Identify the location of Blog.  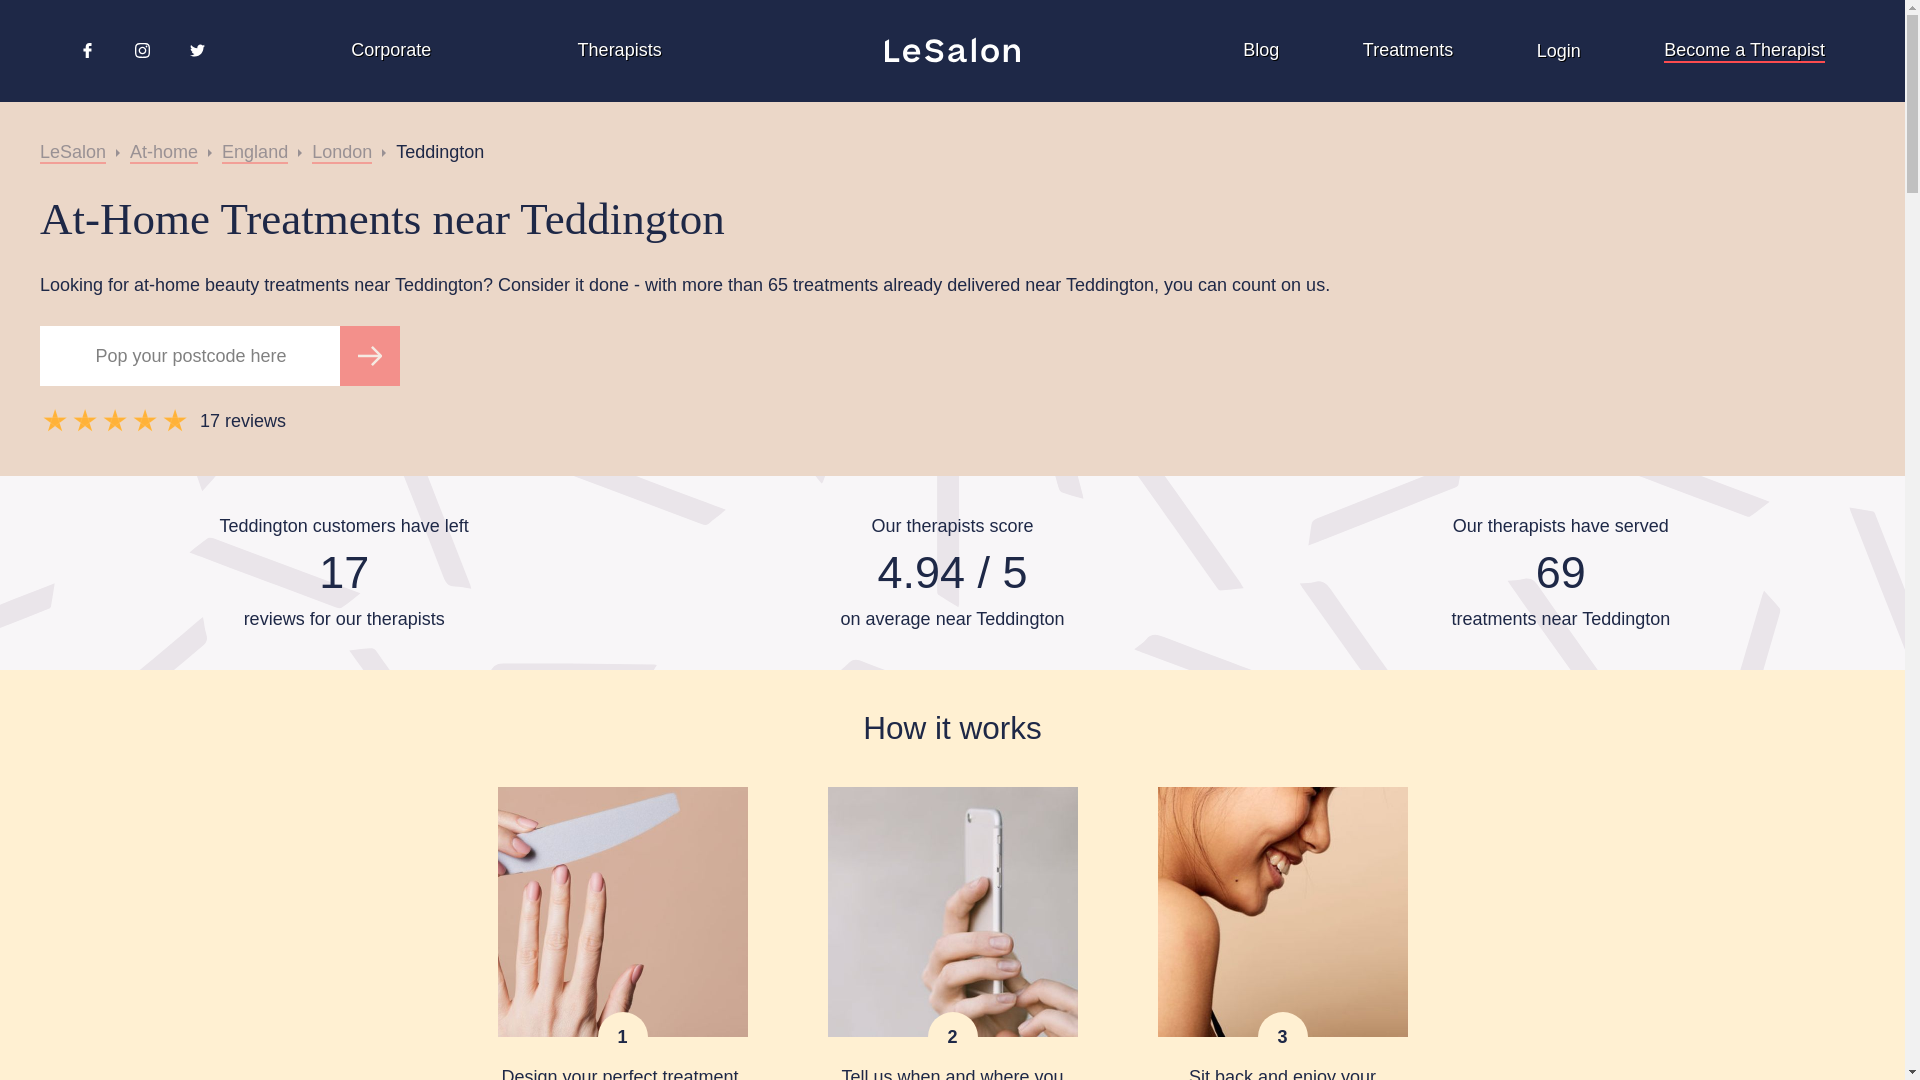
(1260, 50).